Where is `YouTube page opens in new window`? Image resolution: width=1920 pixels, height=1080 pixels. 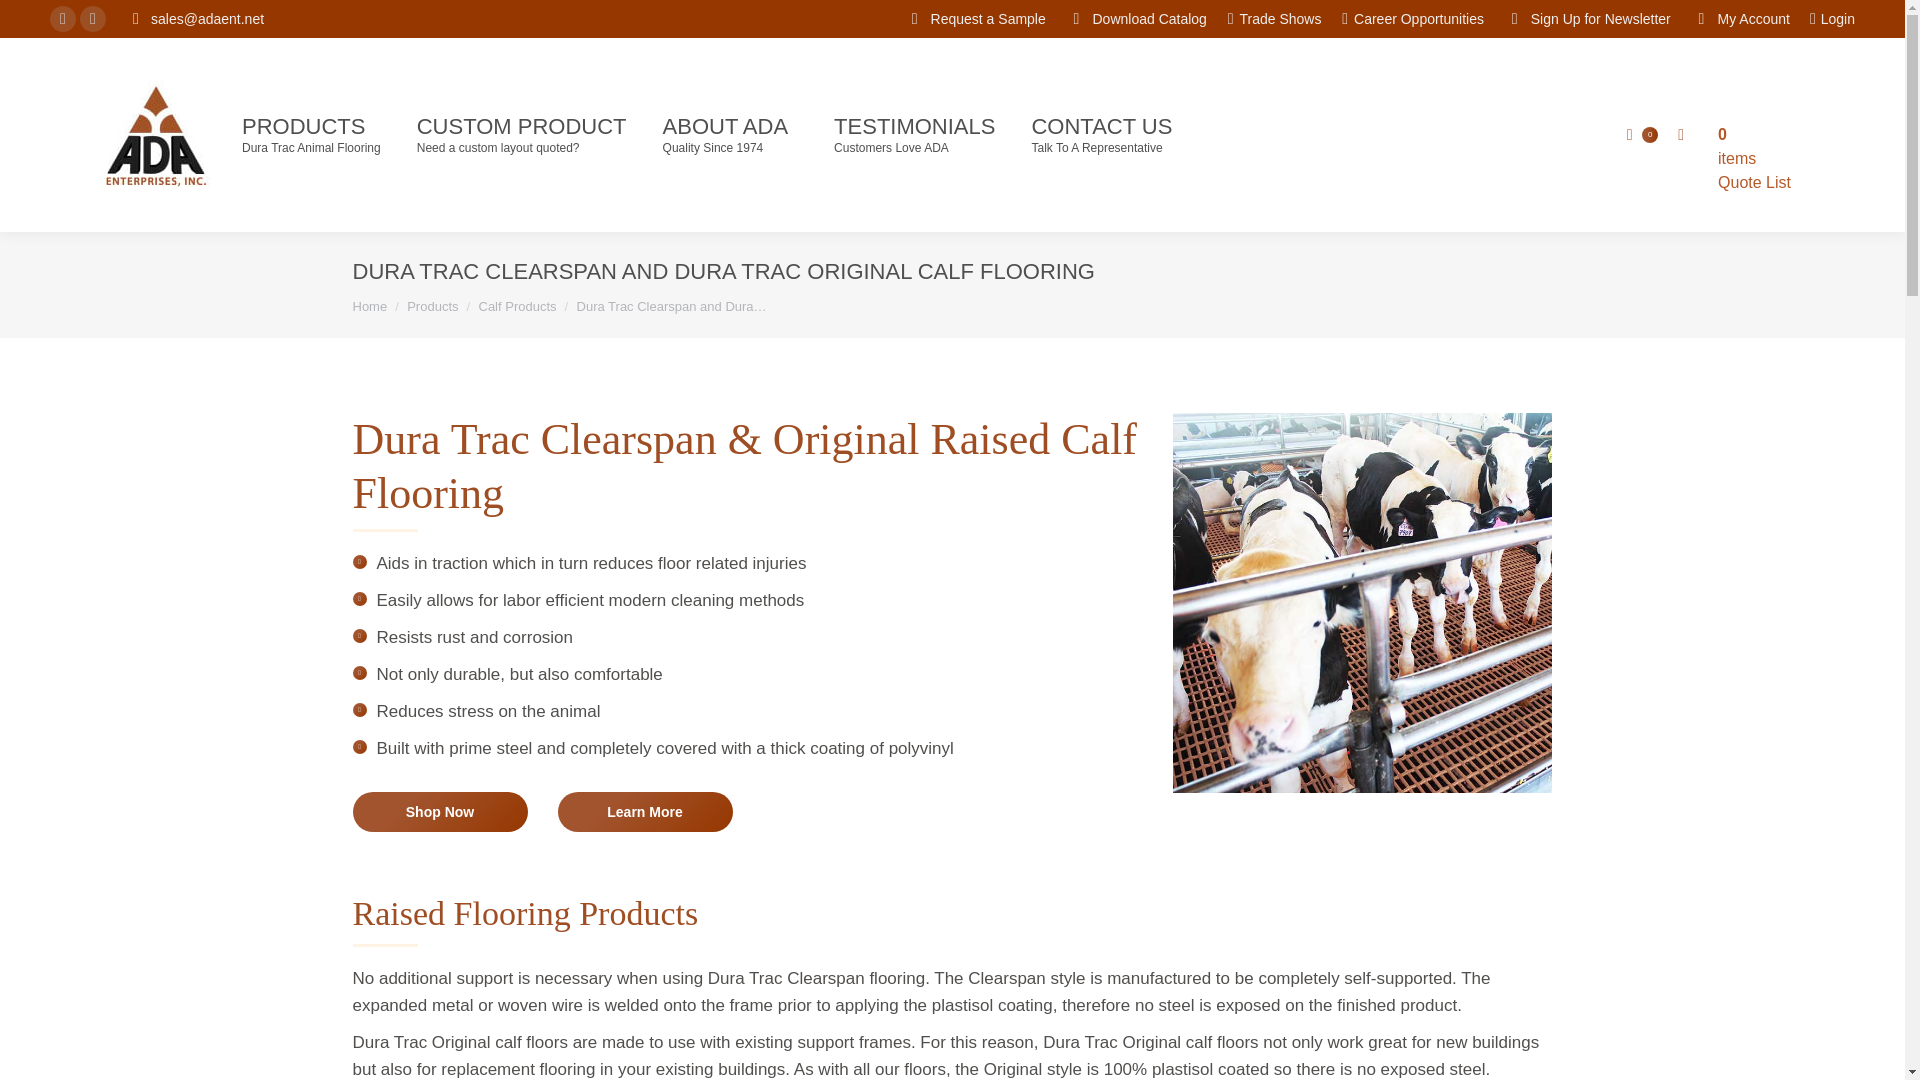 YouTube page opens in new window is located at coordinates (92, 19).